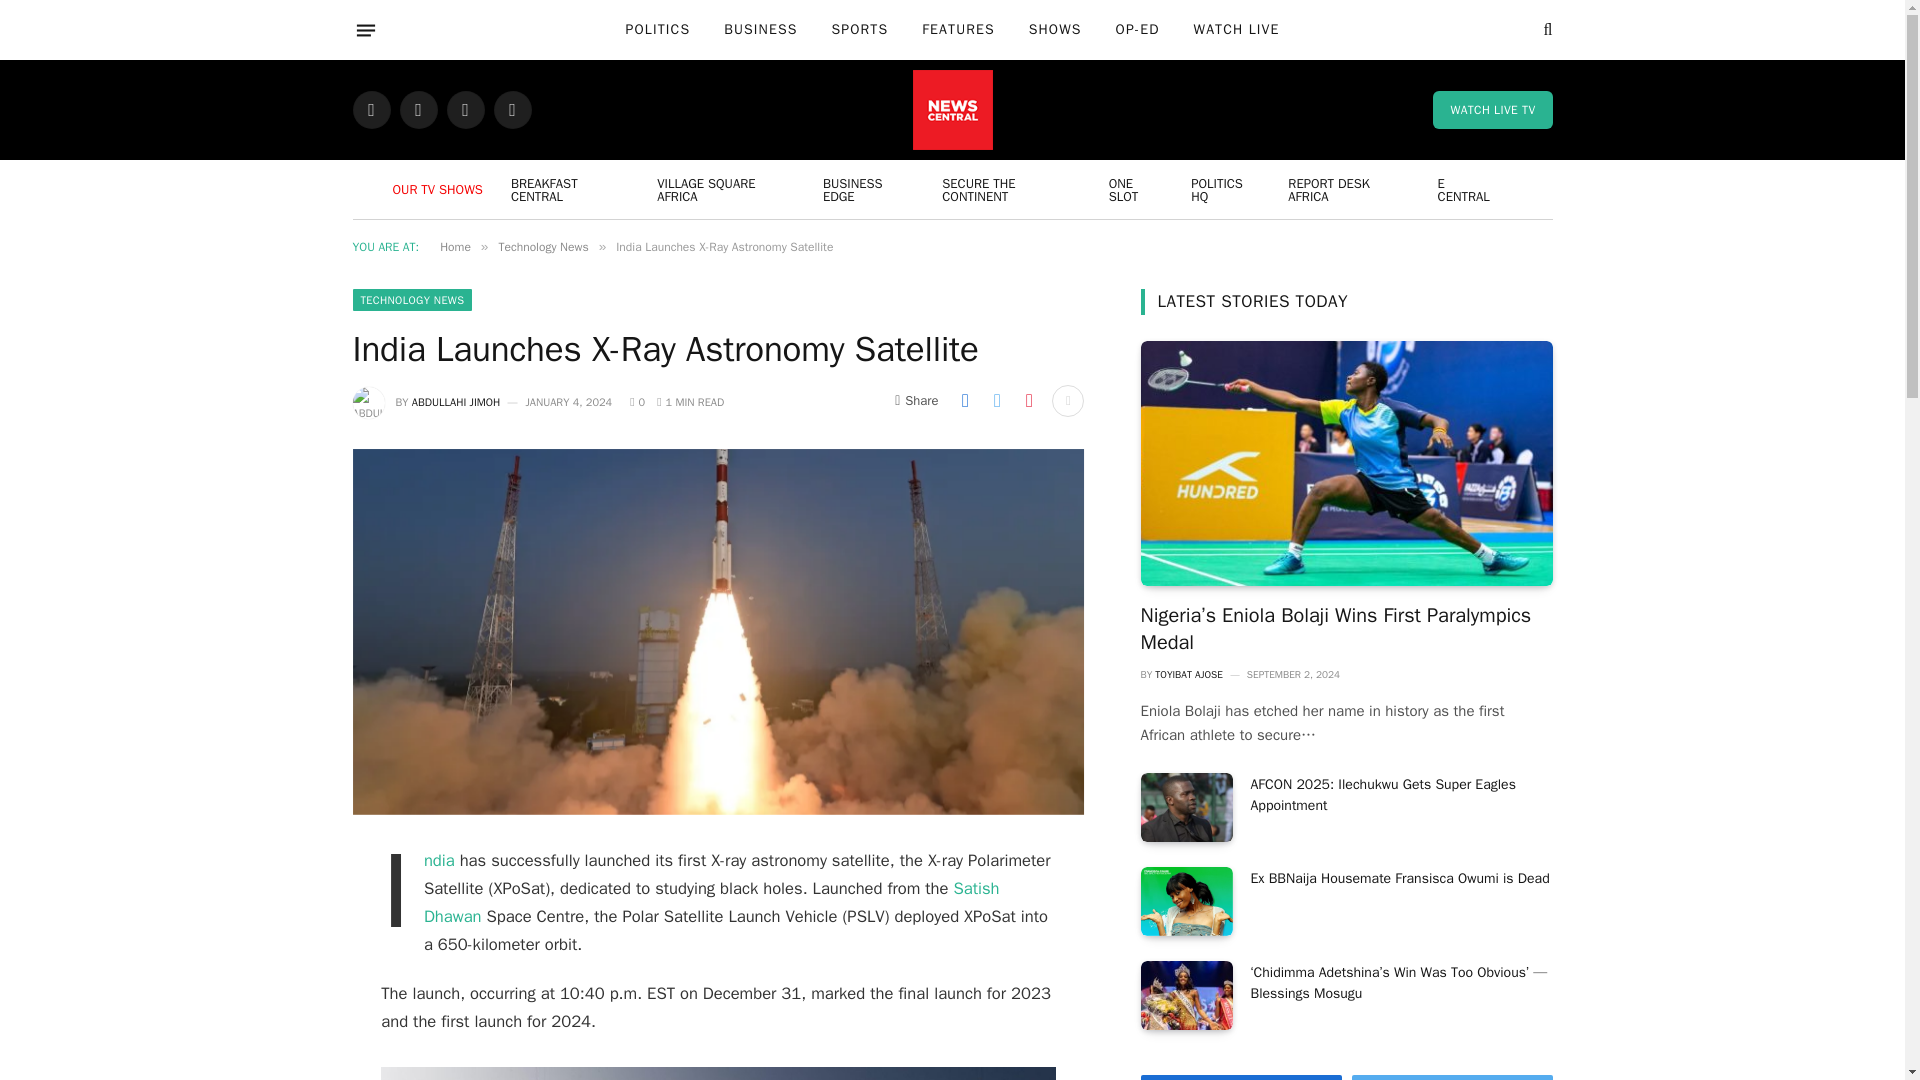 Image resolution: width=1920 pixels, height=1080 pixels. What do you see at coordinates (370, 109) in the screenshot?
I see `Facebook` at bounding box center [370, 109].